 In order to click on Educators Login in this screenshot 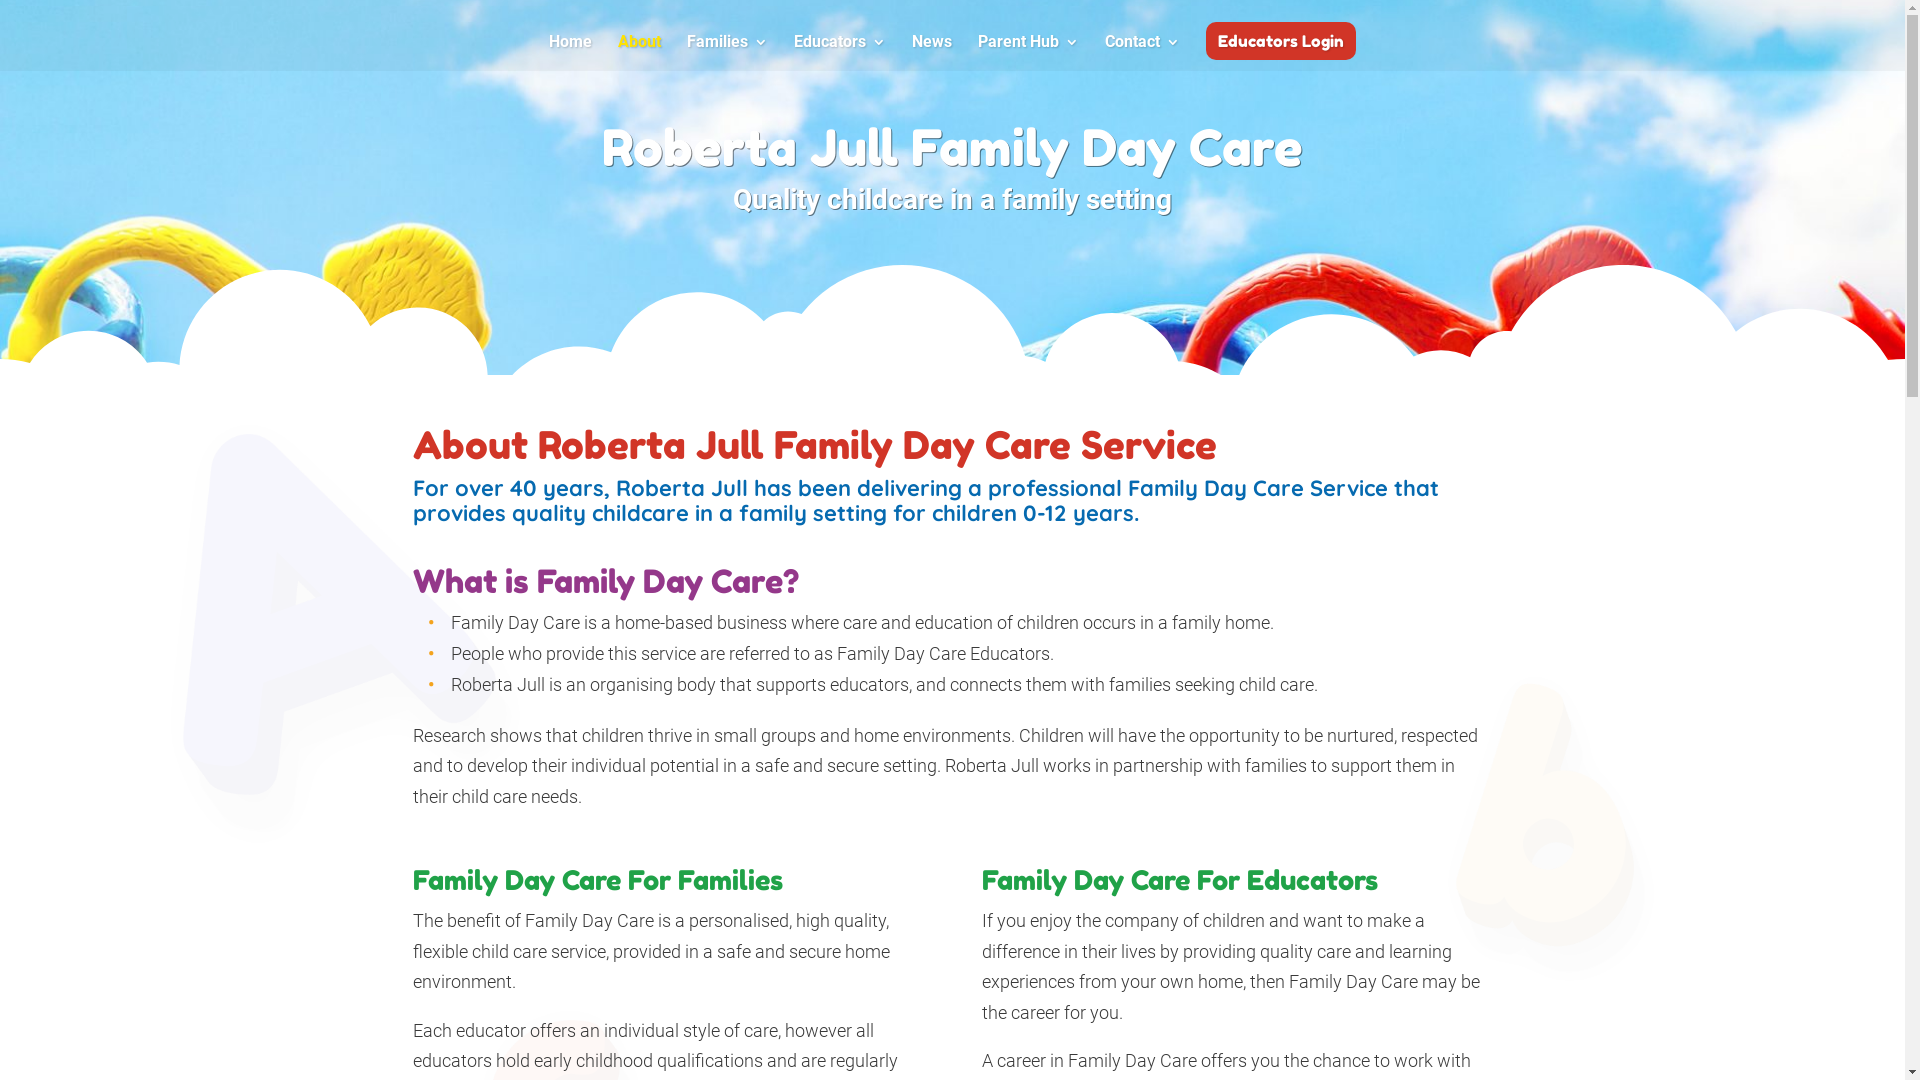, I will do `click(1281, 41)`.